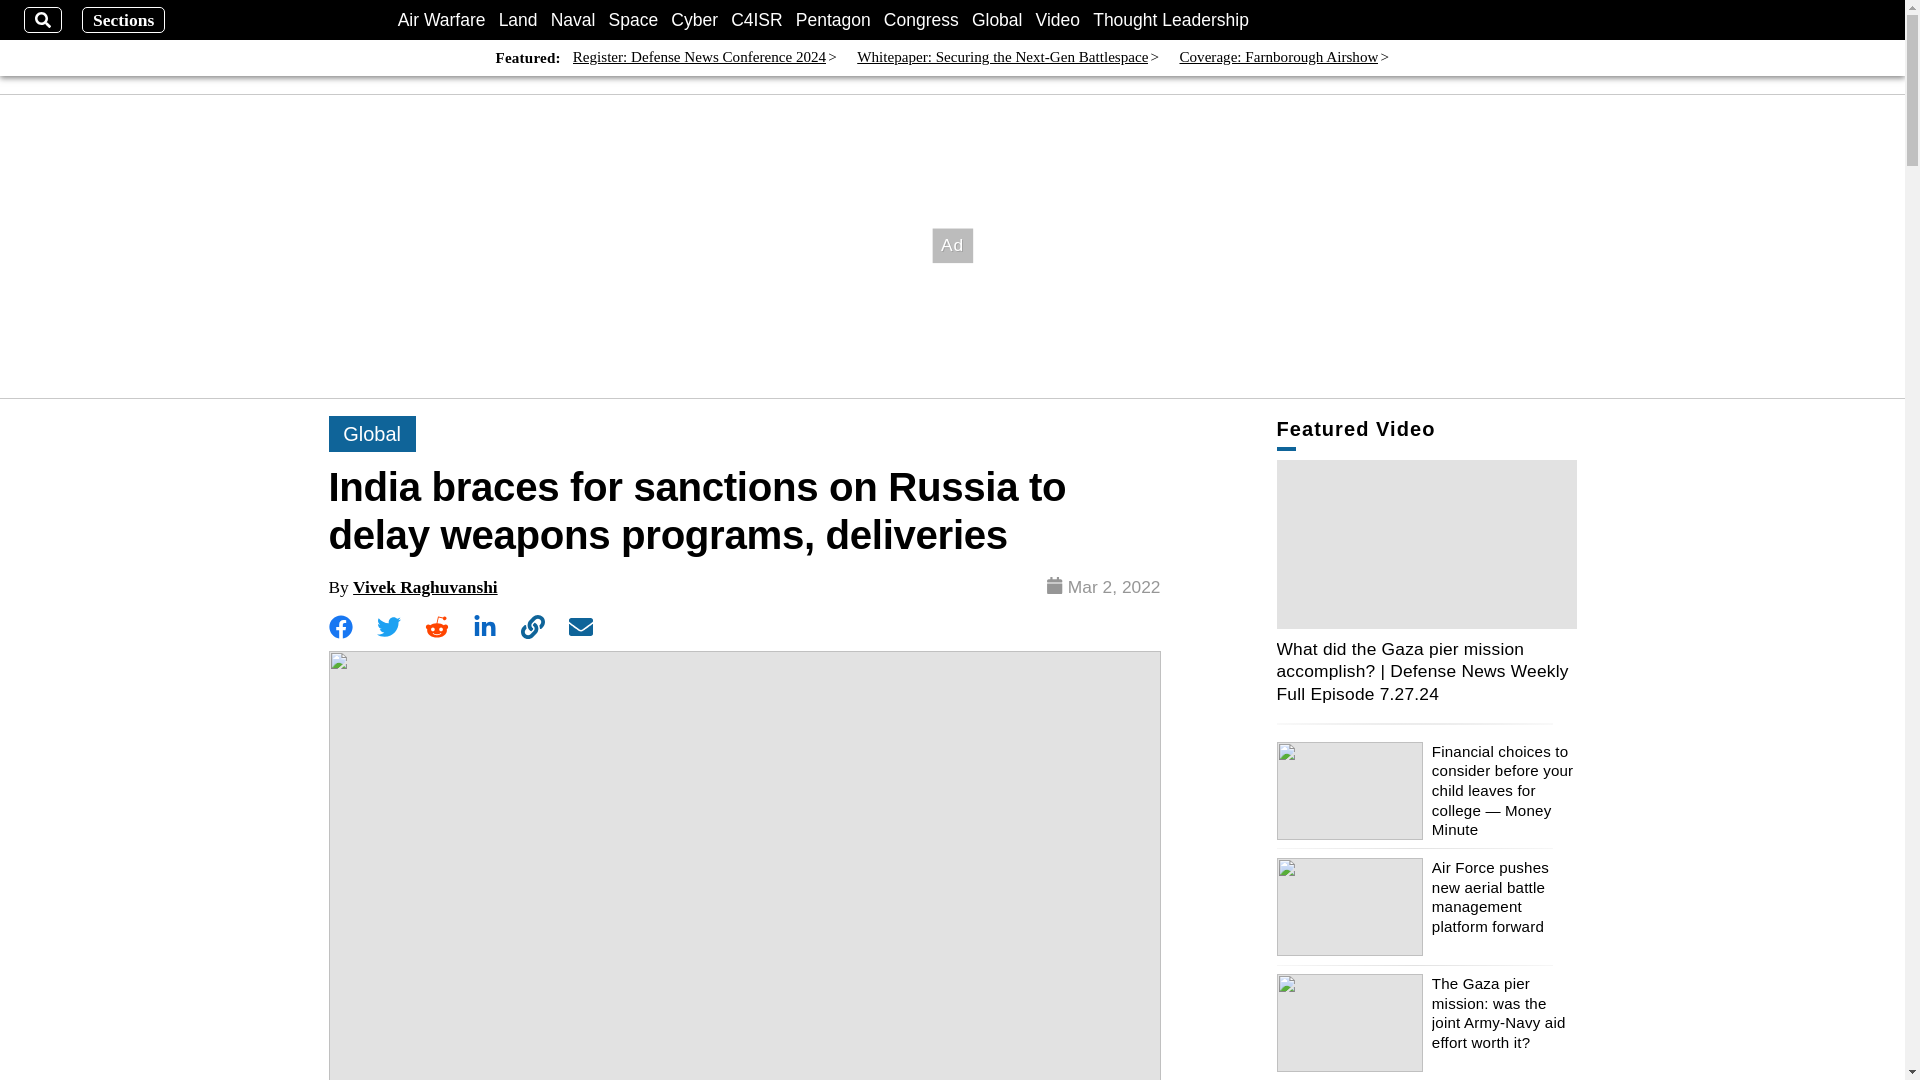 This screenshot has height=1080, width=1920. I want to click on Video, so click(1058, 20).